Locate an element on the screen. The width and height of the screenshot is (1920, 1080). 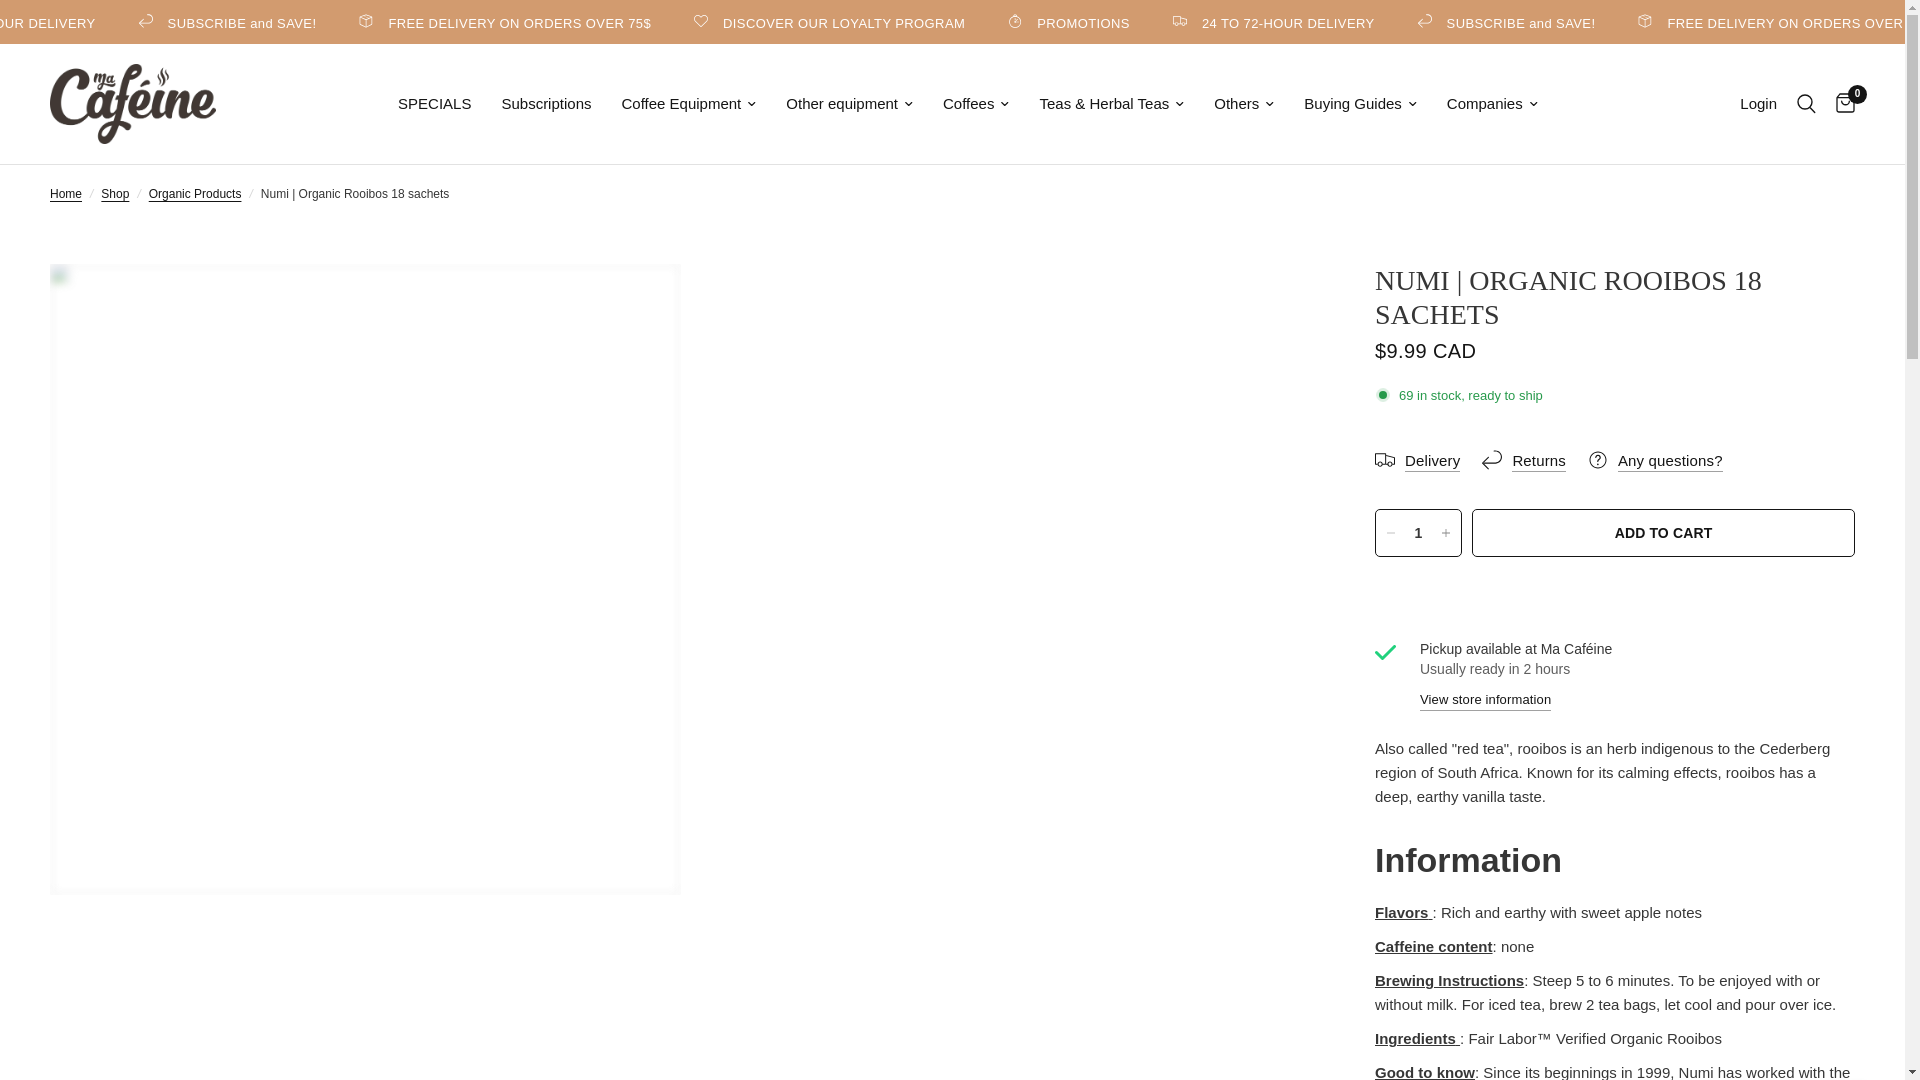
24 TO 72-HOUR DELIVERY is located at coordinates (170, 22).